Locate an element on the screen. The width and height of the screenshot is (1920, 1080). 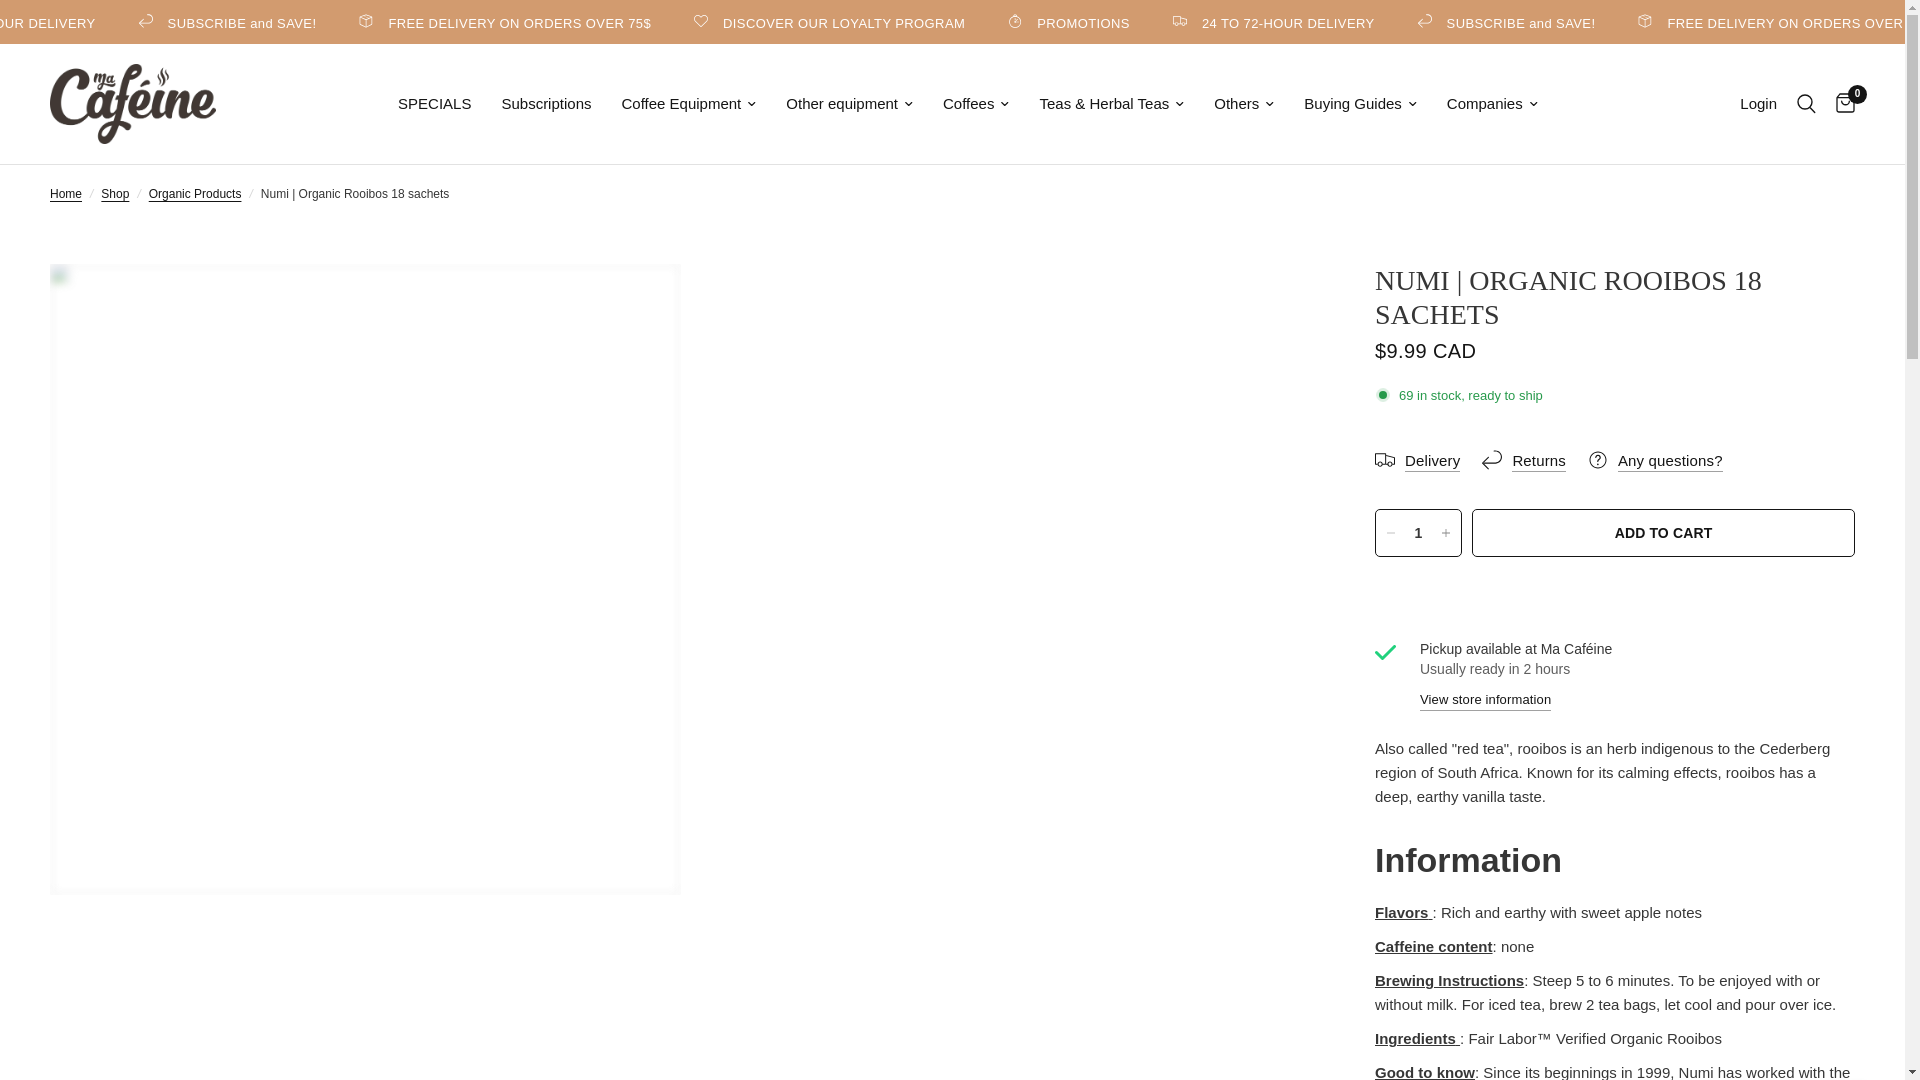
24 TO 72-HOUR DELIVERY is located at coordinates (170, 22).